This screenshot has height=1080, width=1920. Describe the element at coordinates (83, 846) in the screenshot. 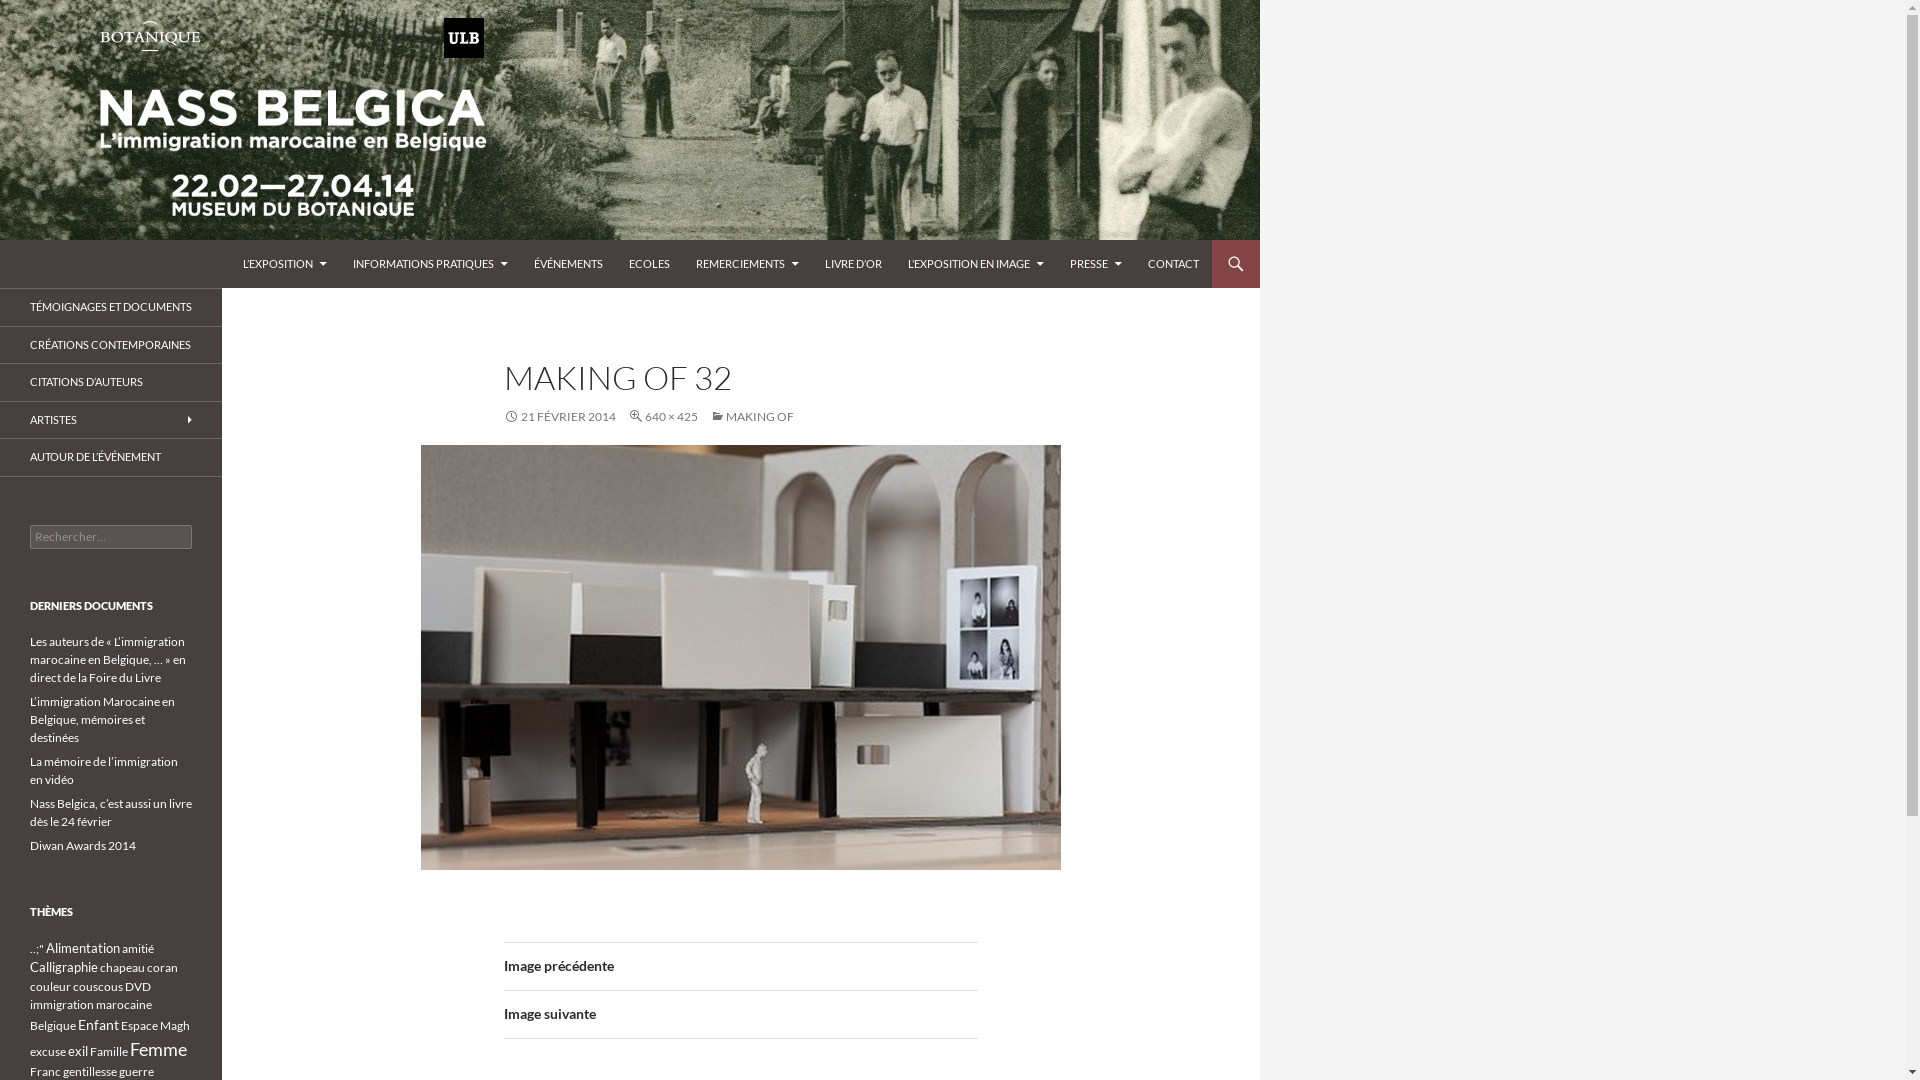

I see `Diwan Awards 2014` at that location.